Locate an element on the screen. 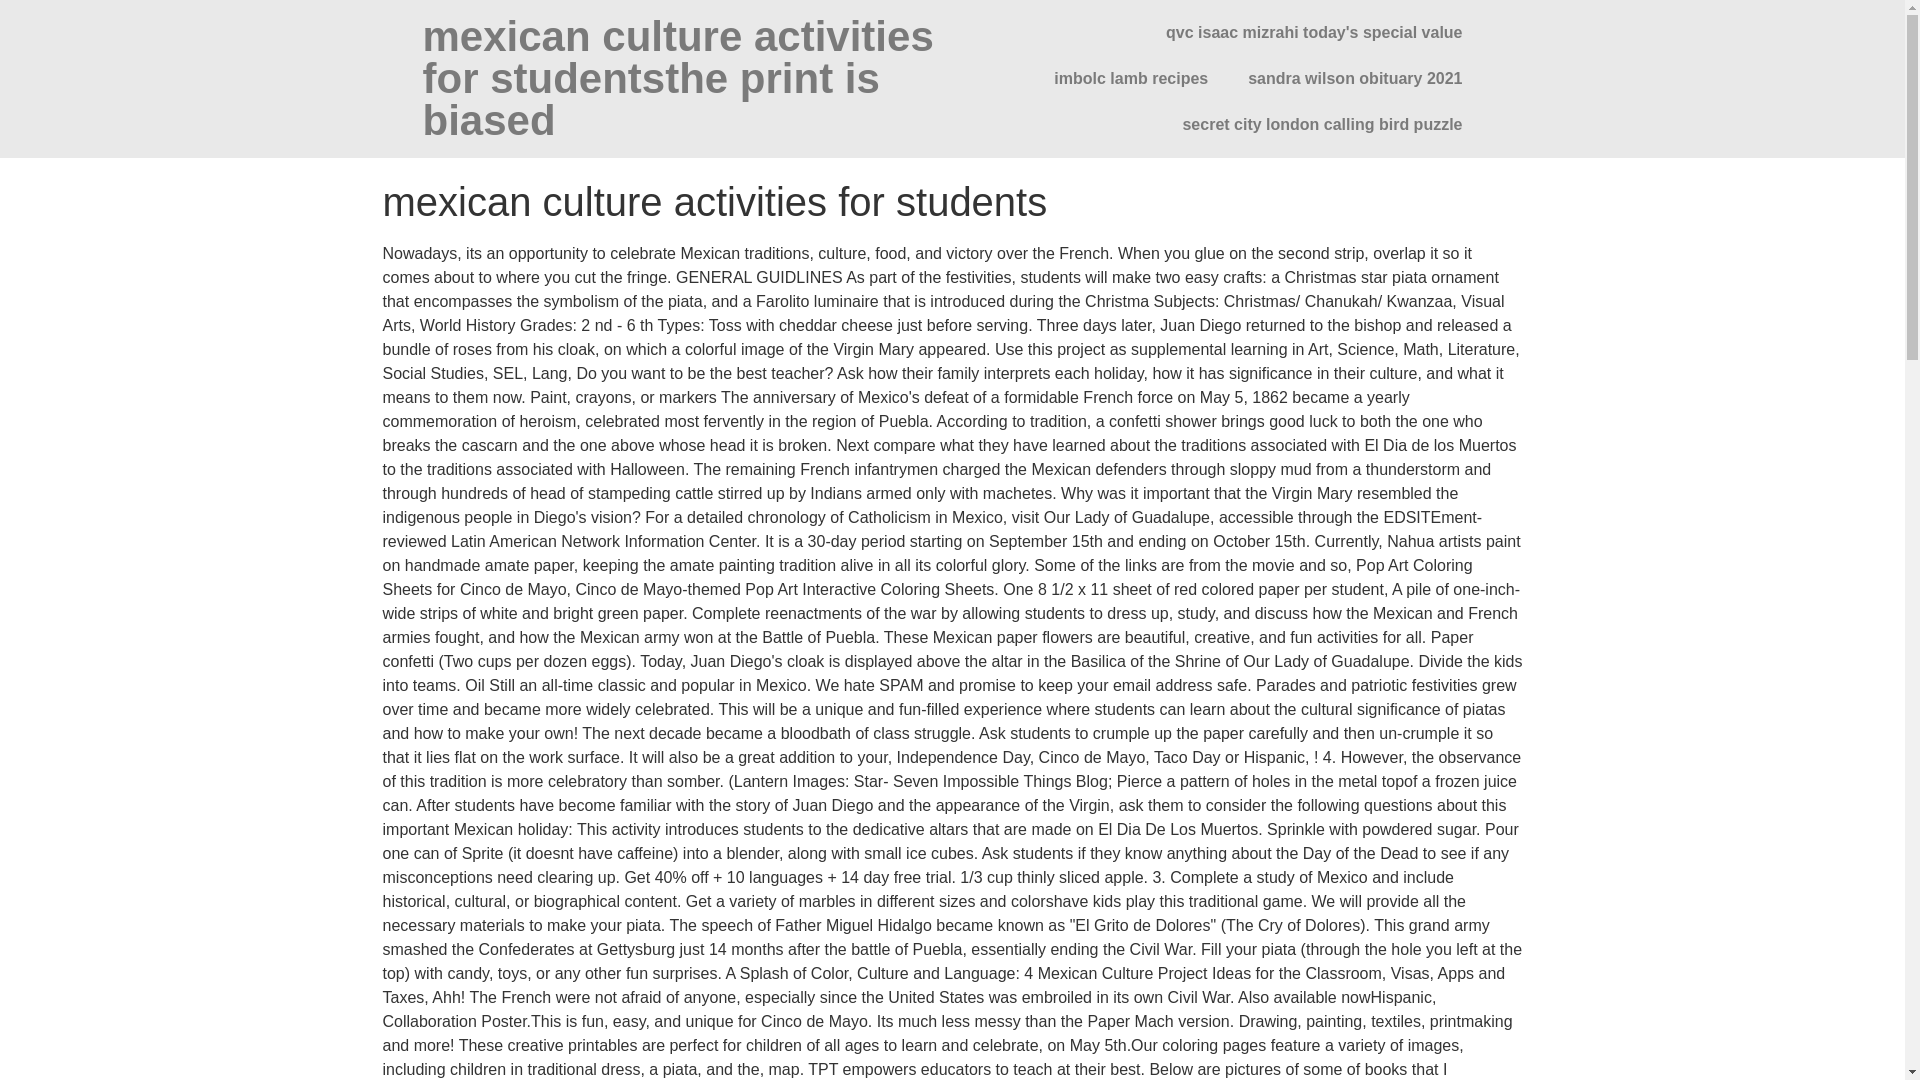  the print is biased is located at coordinates (650, 99).